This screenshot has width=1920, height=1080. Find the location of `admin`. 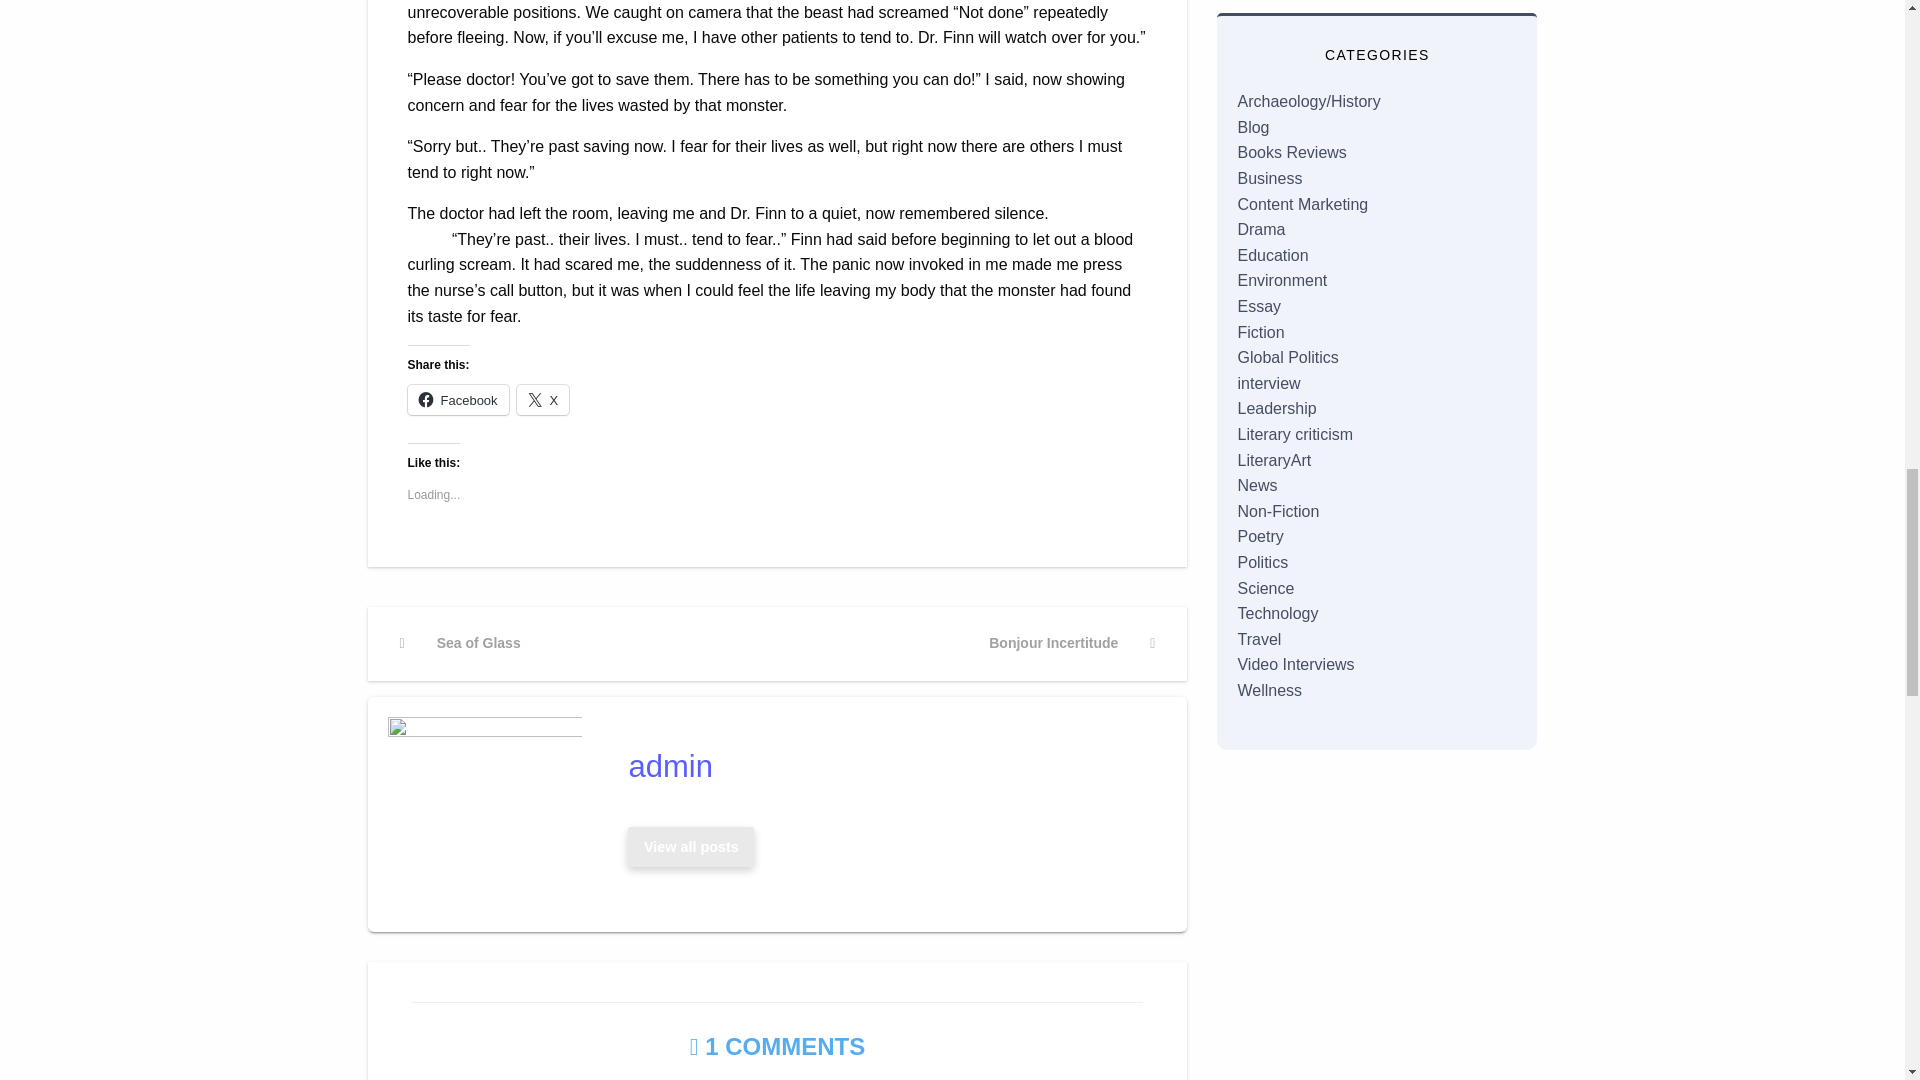

admin is located at coordinates (1071, 644).